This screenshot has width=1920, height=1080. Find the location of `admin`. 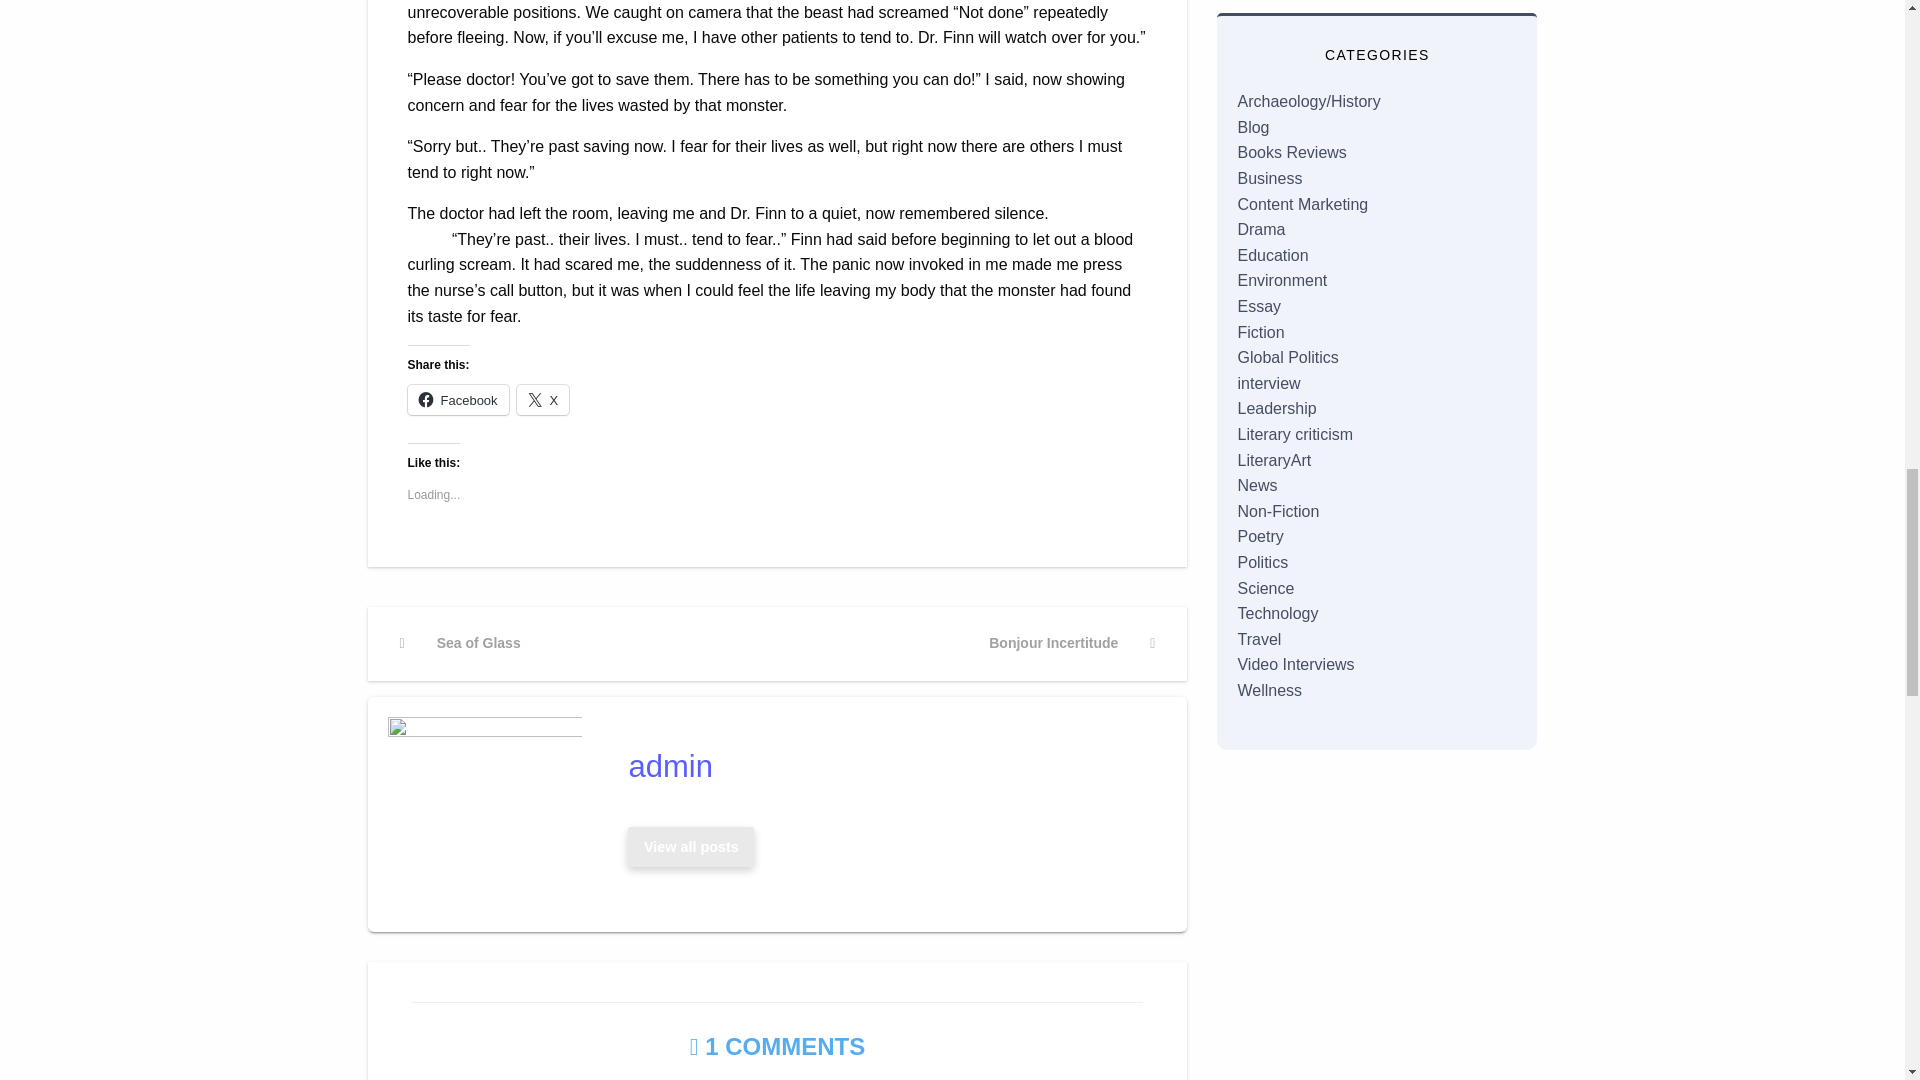

admin is located at coordinates (1071, 644).